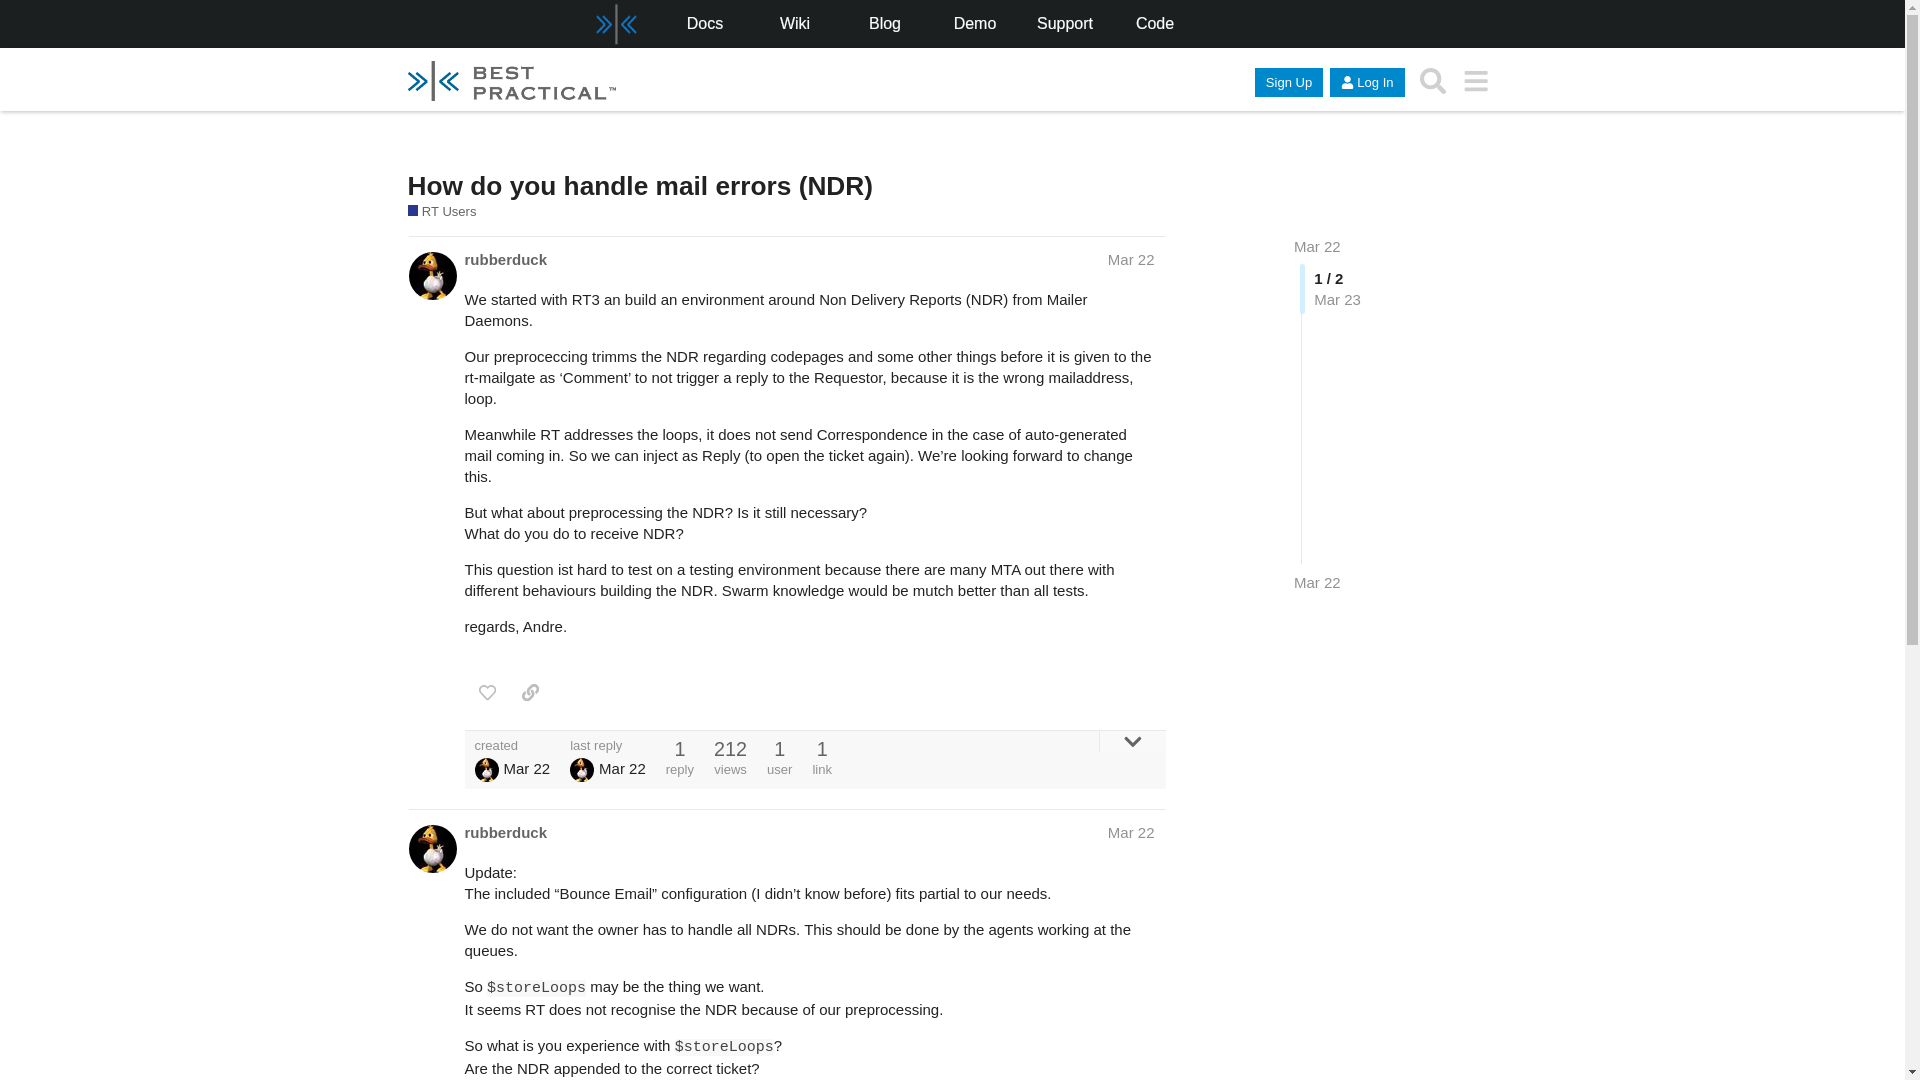 Image resolution: width=1920 pixels, height=1080 pixels. Describe the element at coordinates (487, 692) in the screenshot. I see `like this post` at that location.